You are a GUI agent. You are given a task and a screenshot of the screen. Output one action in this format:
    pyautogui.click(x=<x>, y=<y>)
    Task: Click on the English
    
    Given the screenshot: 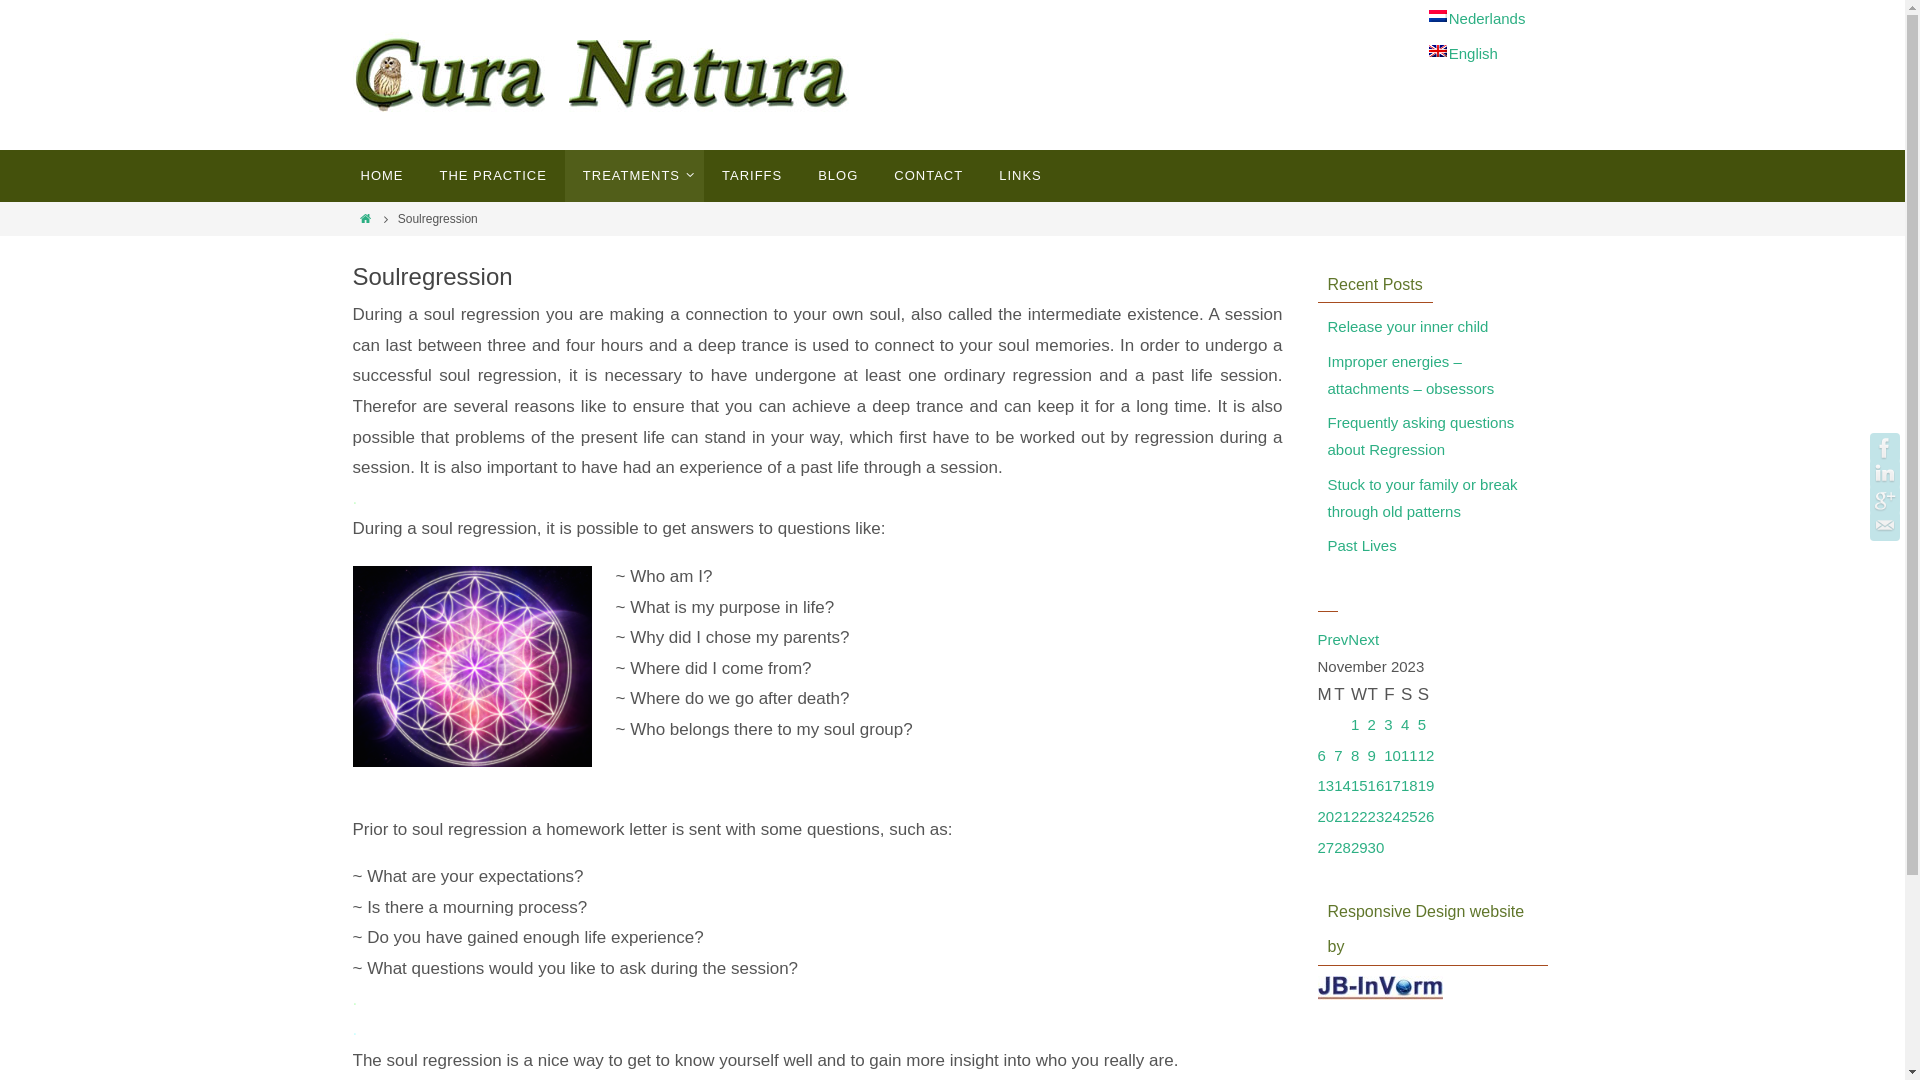 What is the action you would take?
    pyautogui.click(x=1464, y=53)
    